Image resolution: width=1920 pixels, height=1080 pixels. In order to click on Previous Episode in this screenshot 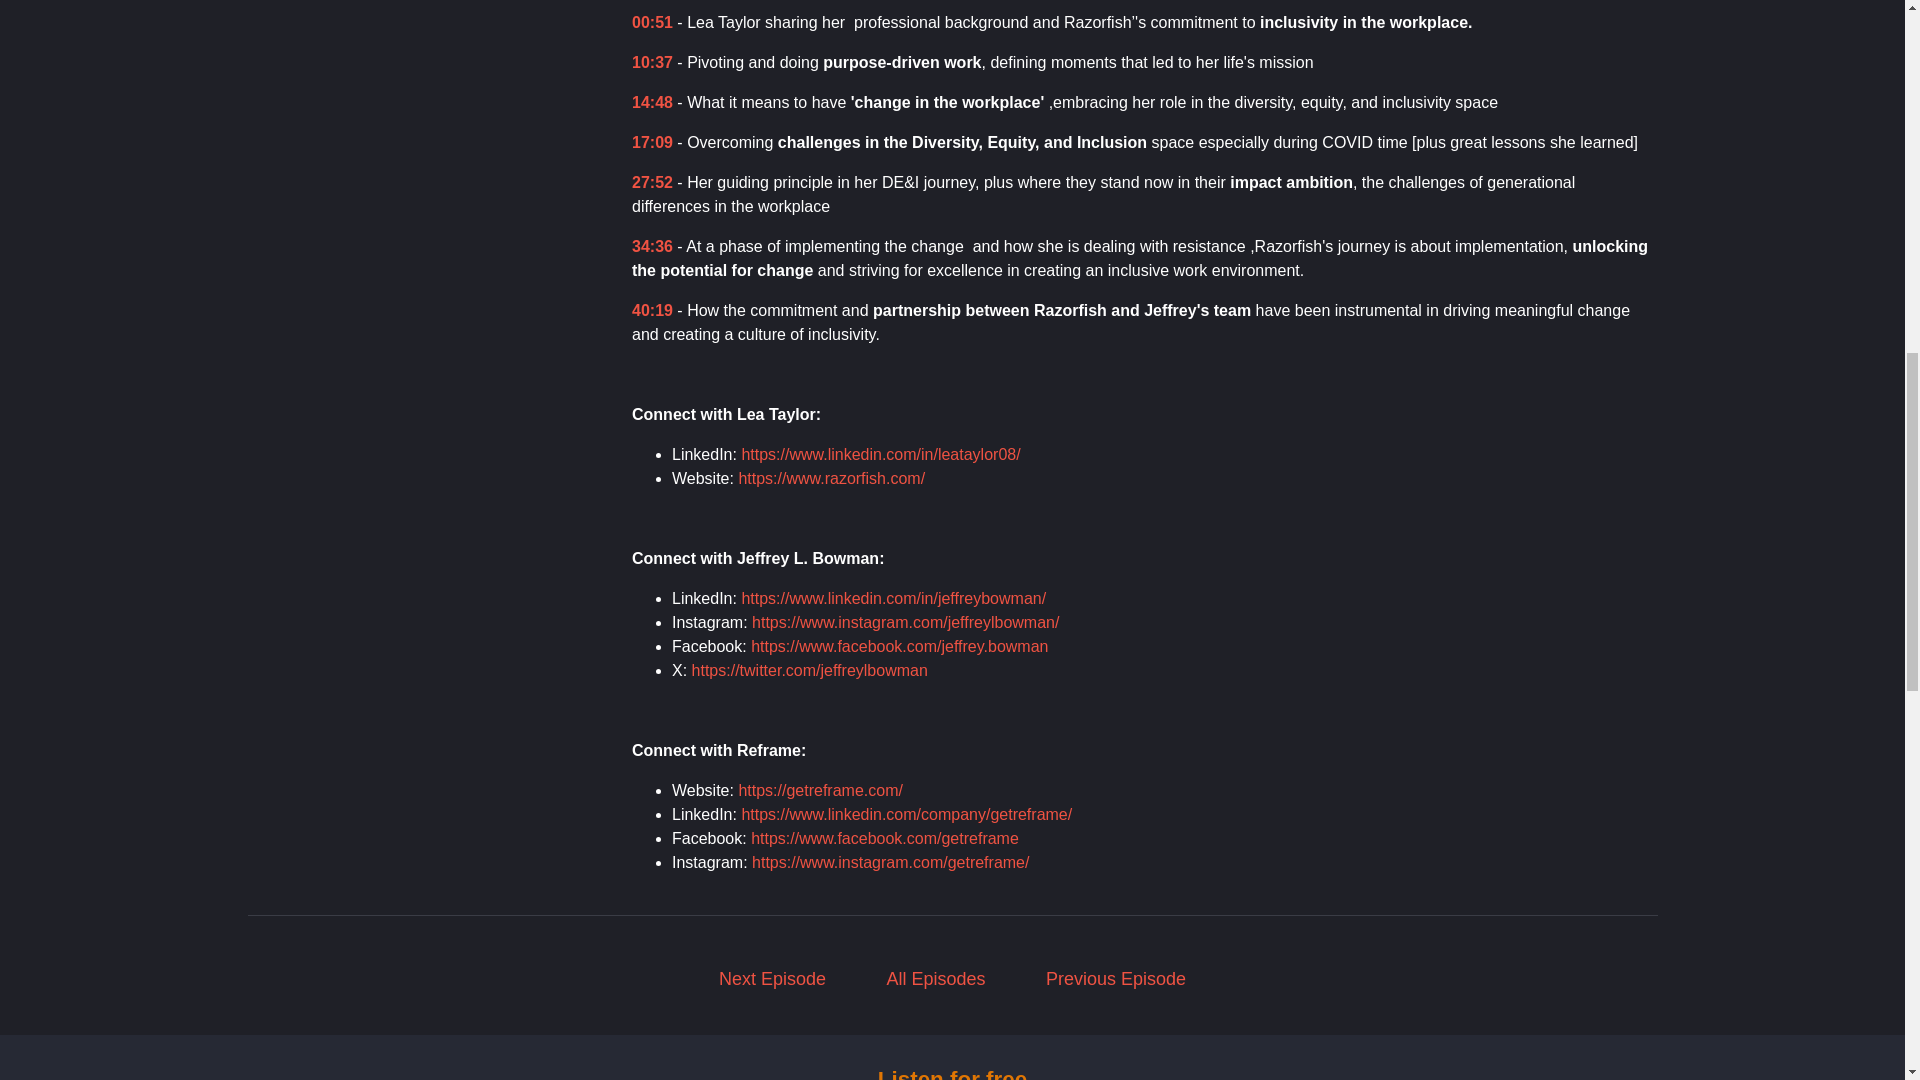, I will do `click(1115, 979)`.